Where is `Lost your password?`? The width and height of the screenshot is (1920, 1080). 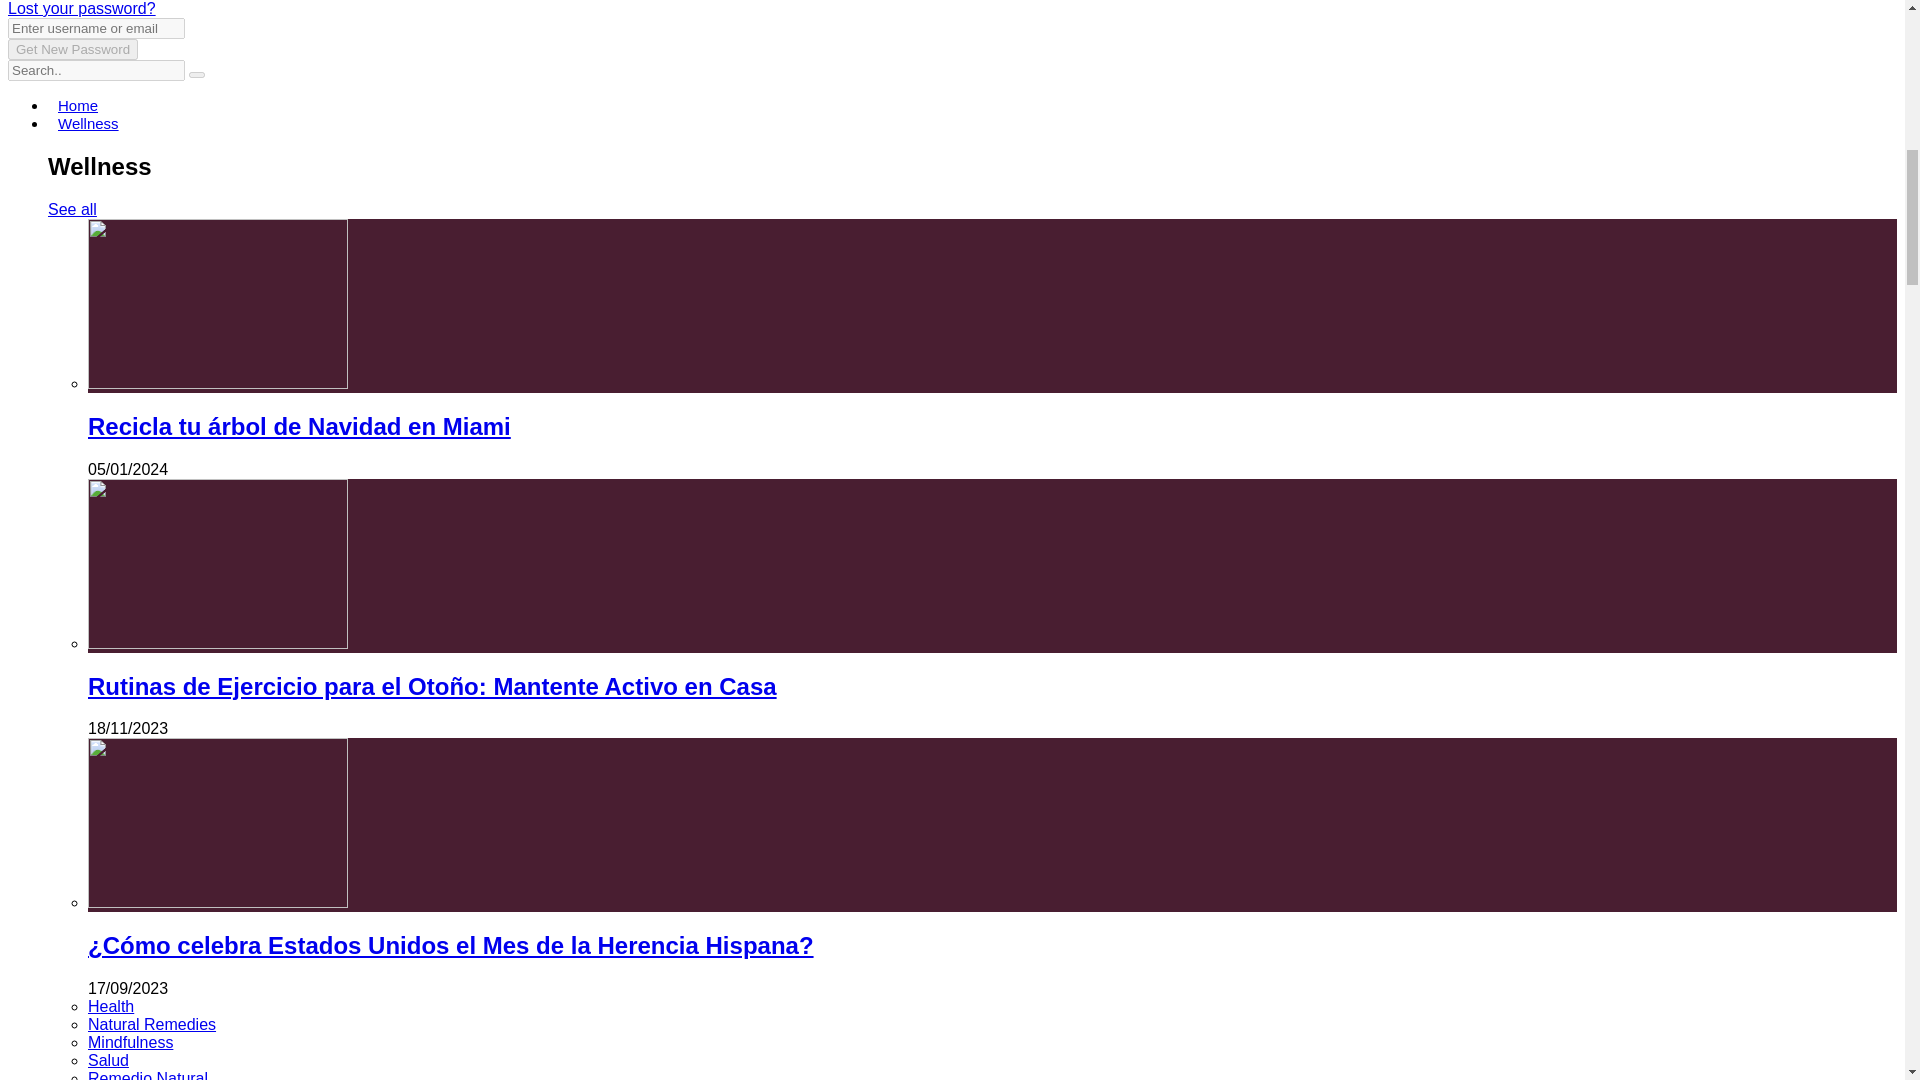
Lost your password? is located at coordinates (81, 8).